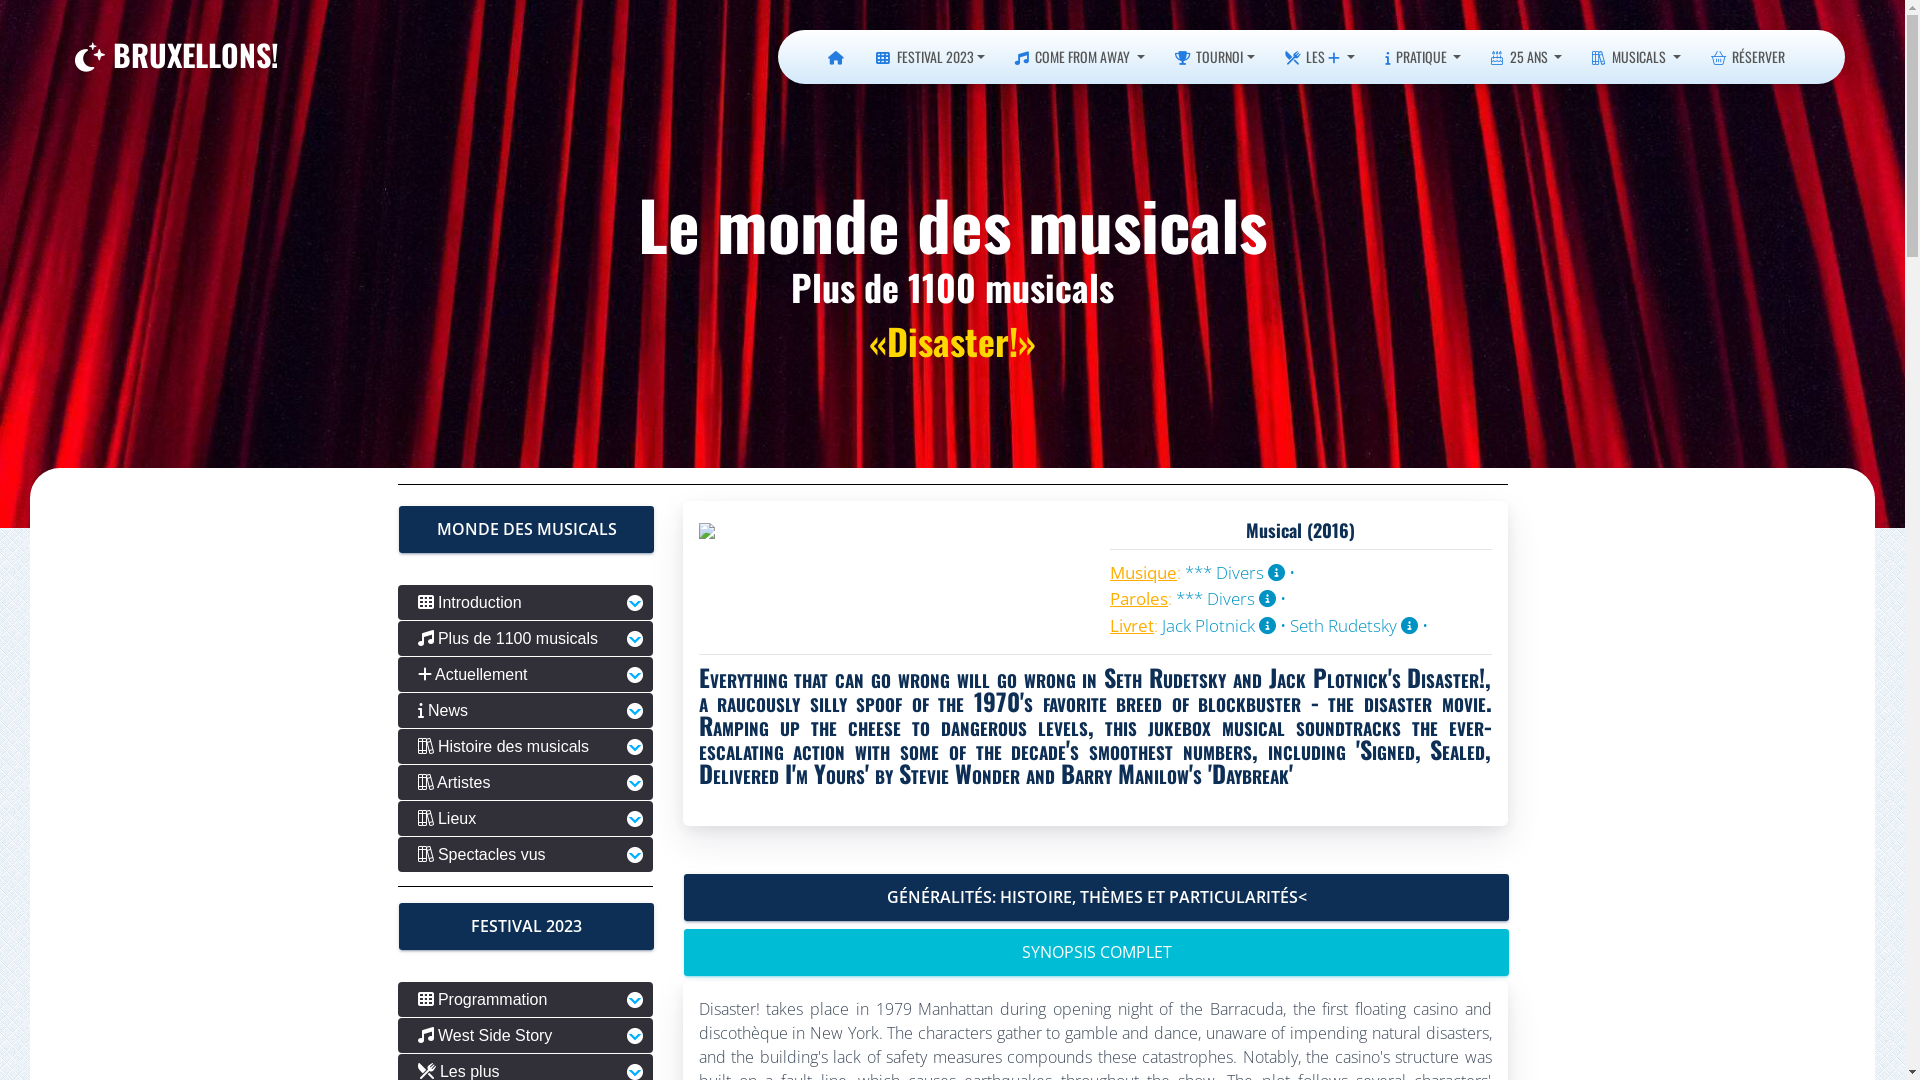 The height and width of the screenshot is (1080, 1920). Describe the element at coordinates (1215, 57) in the screenshot. I see `TOURNOI` at that location.